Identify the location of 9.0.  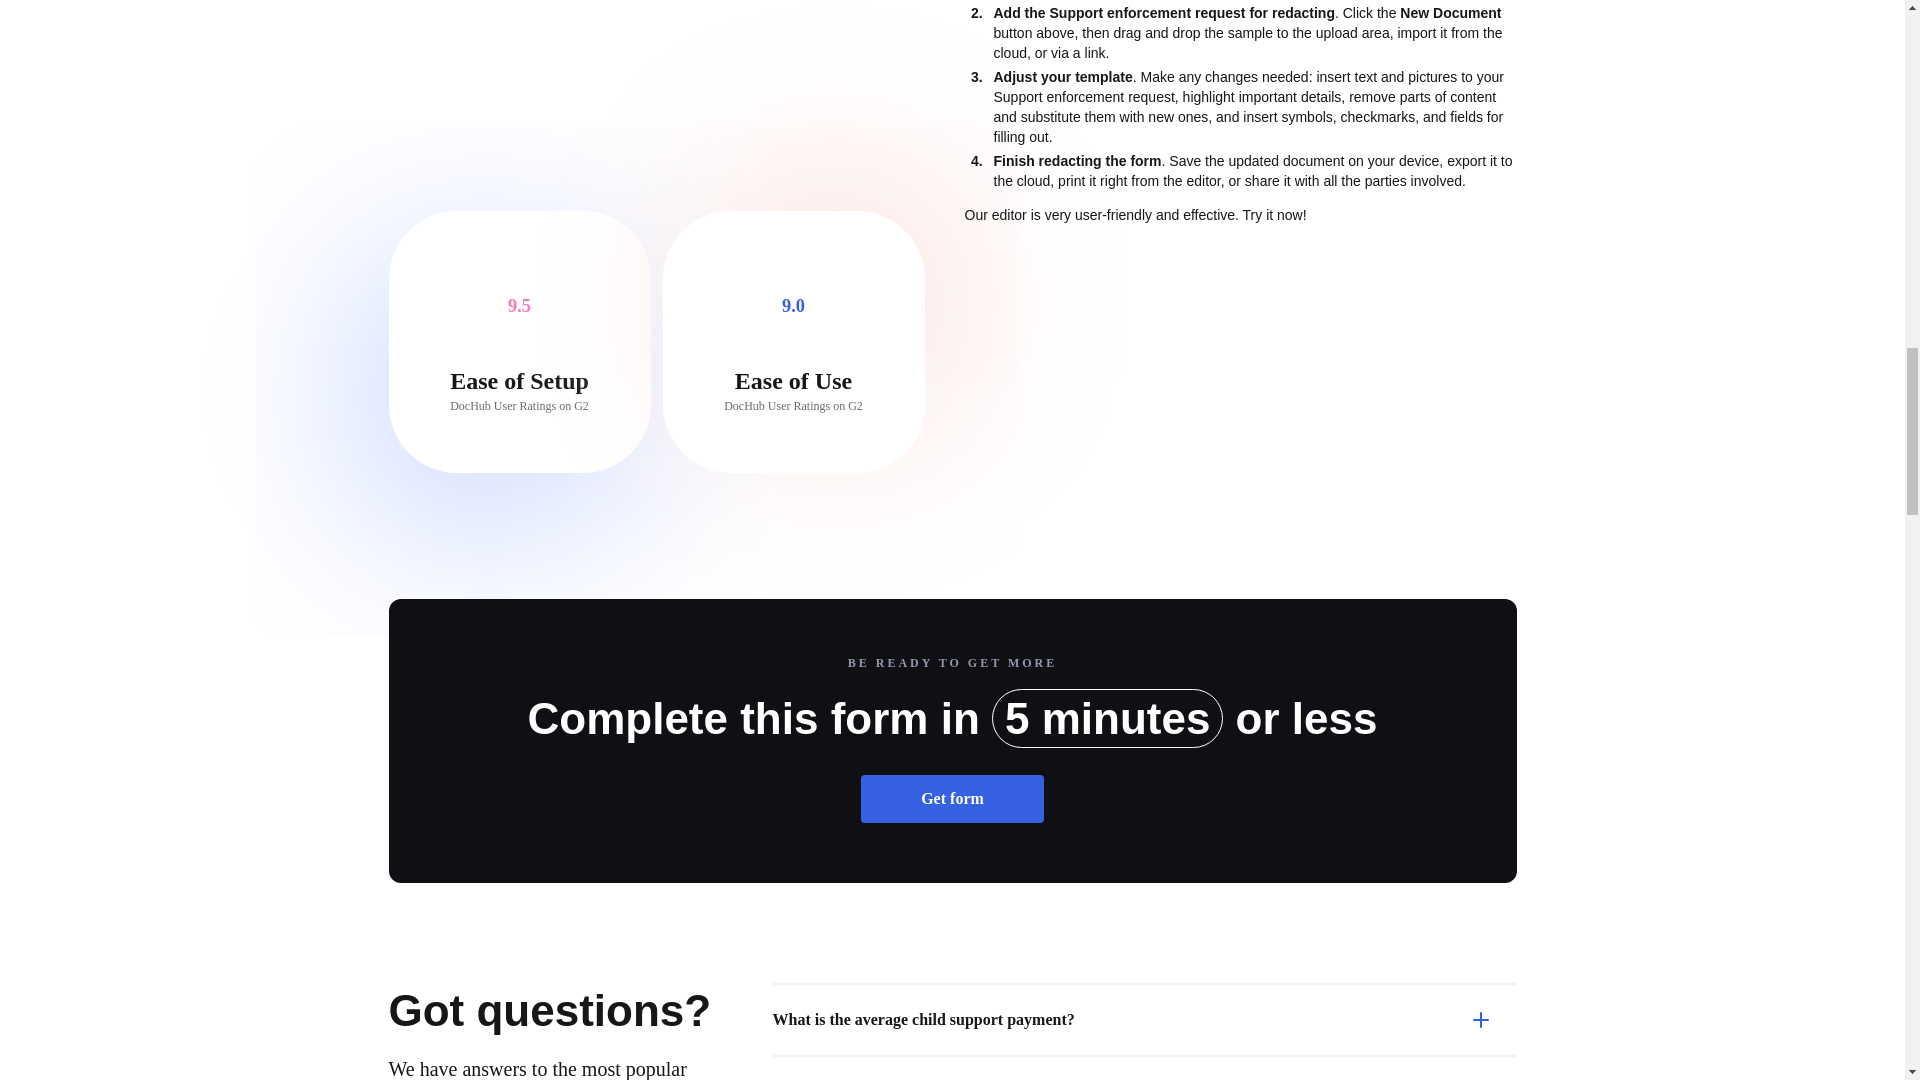
(792, 306).